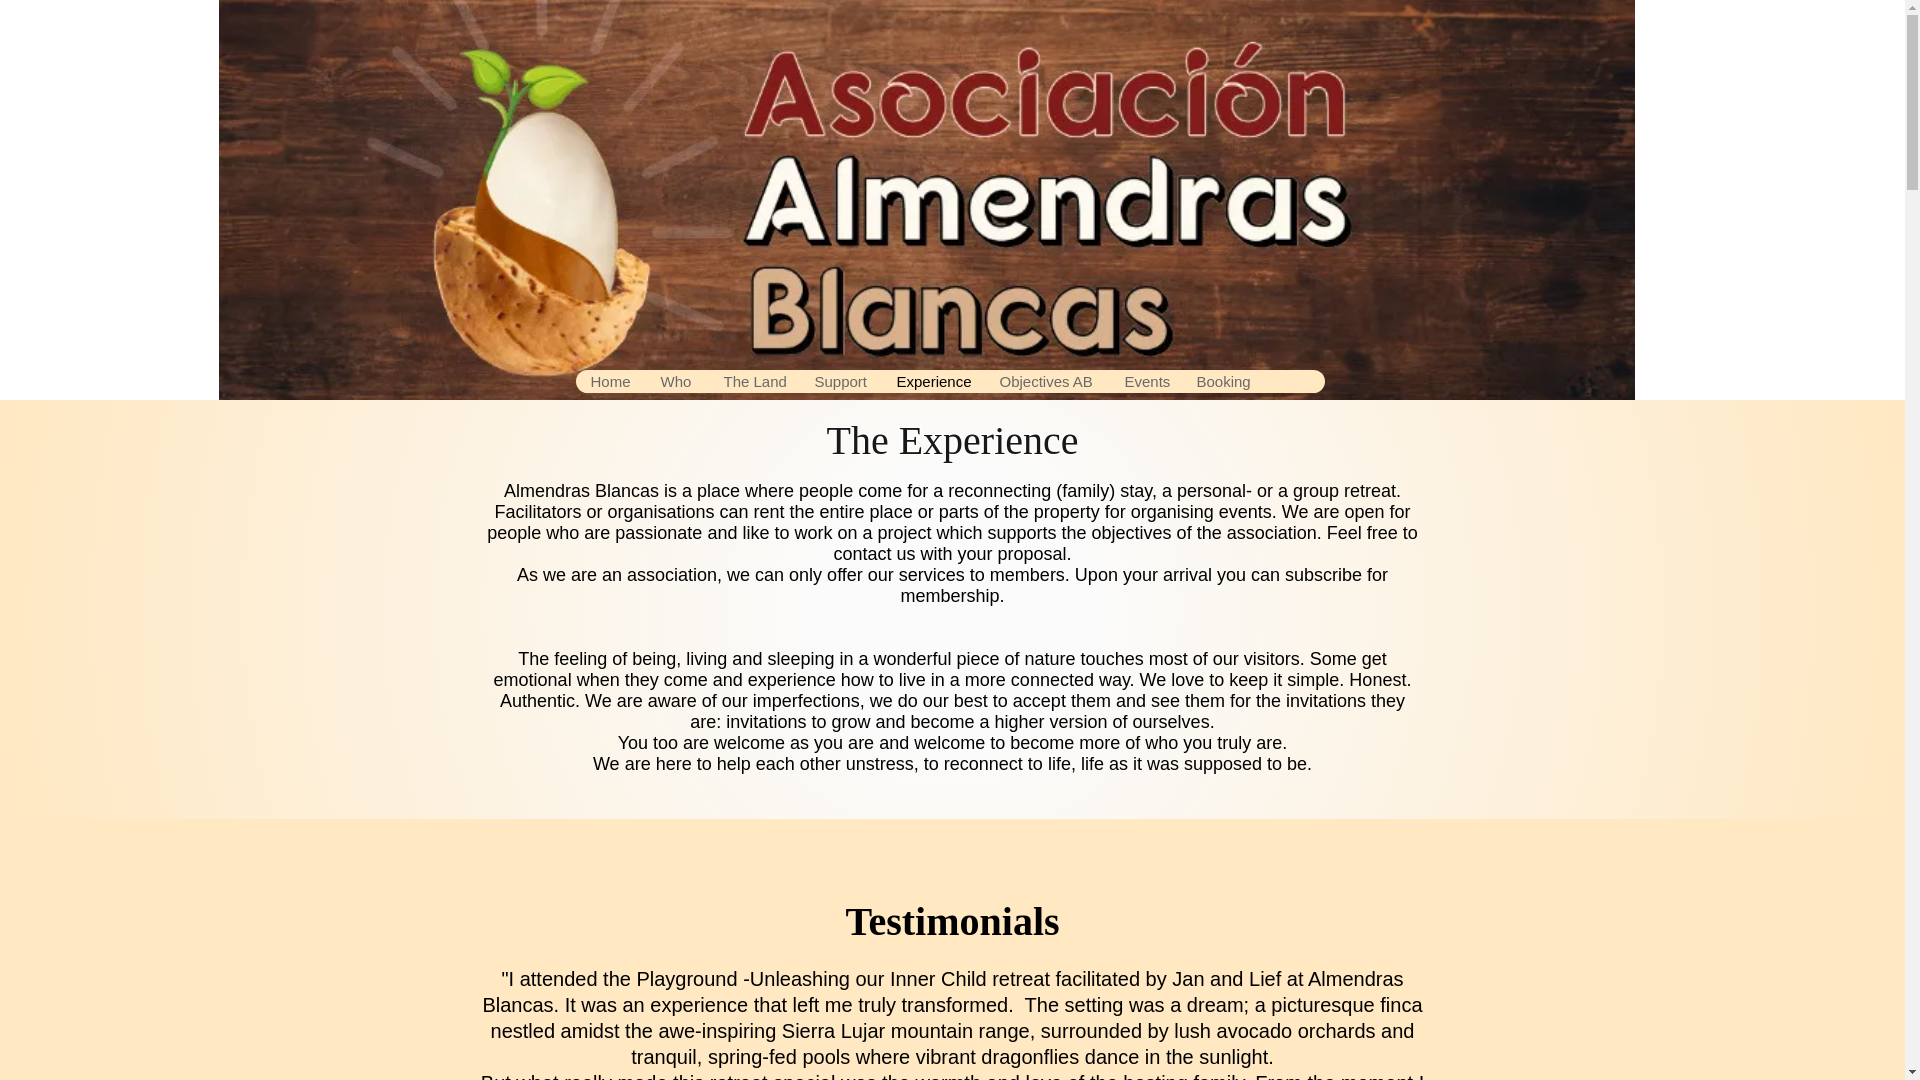 The width and height of the screenshot is (1920, 1080). I want to click on Events, so click(1144, 382).